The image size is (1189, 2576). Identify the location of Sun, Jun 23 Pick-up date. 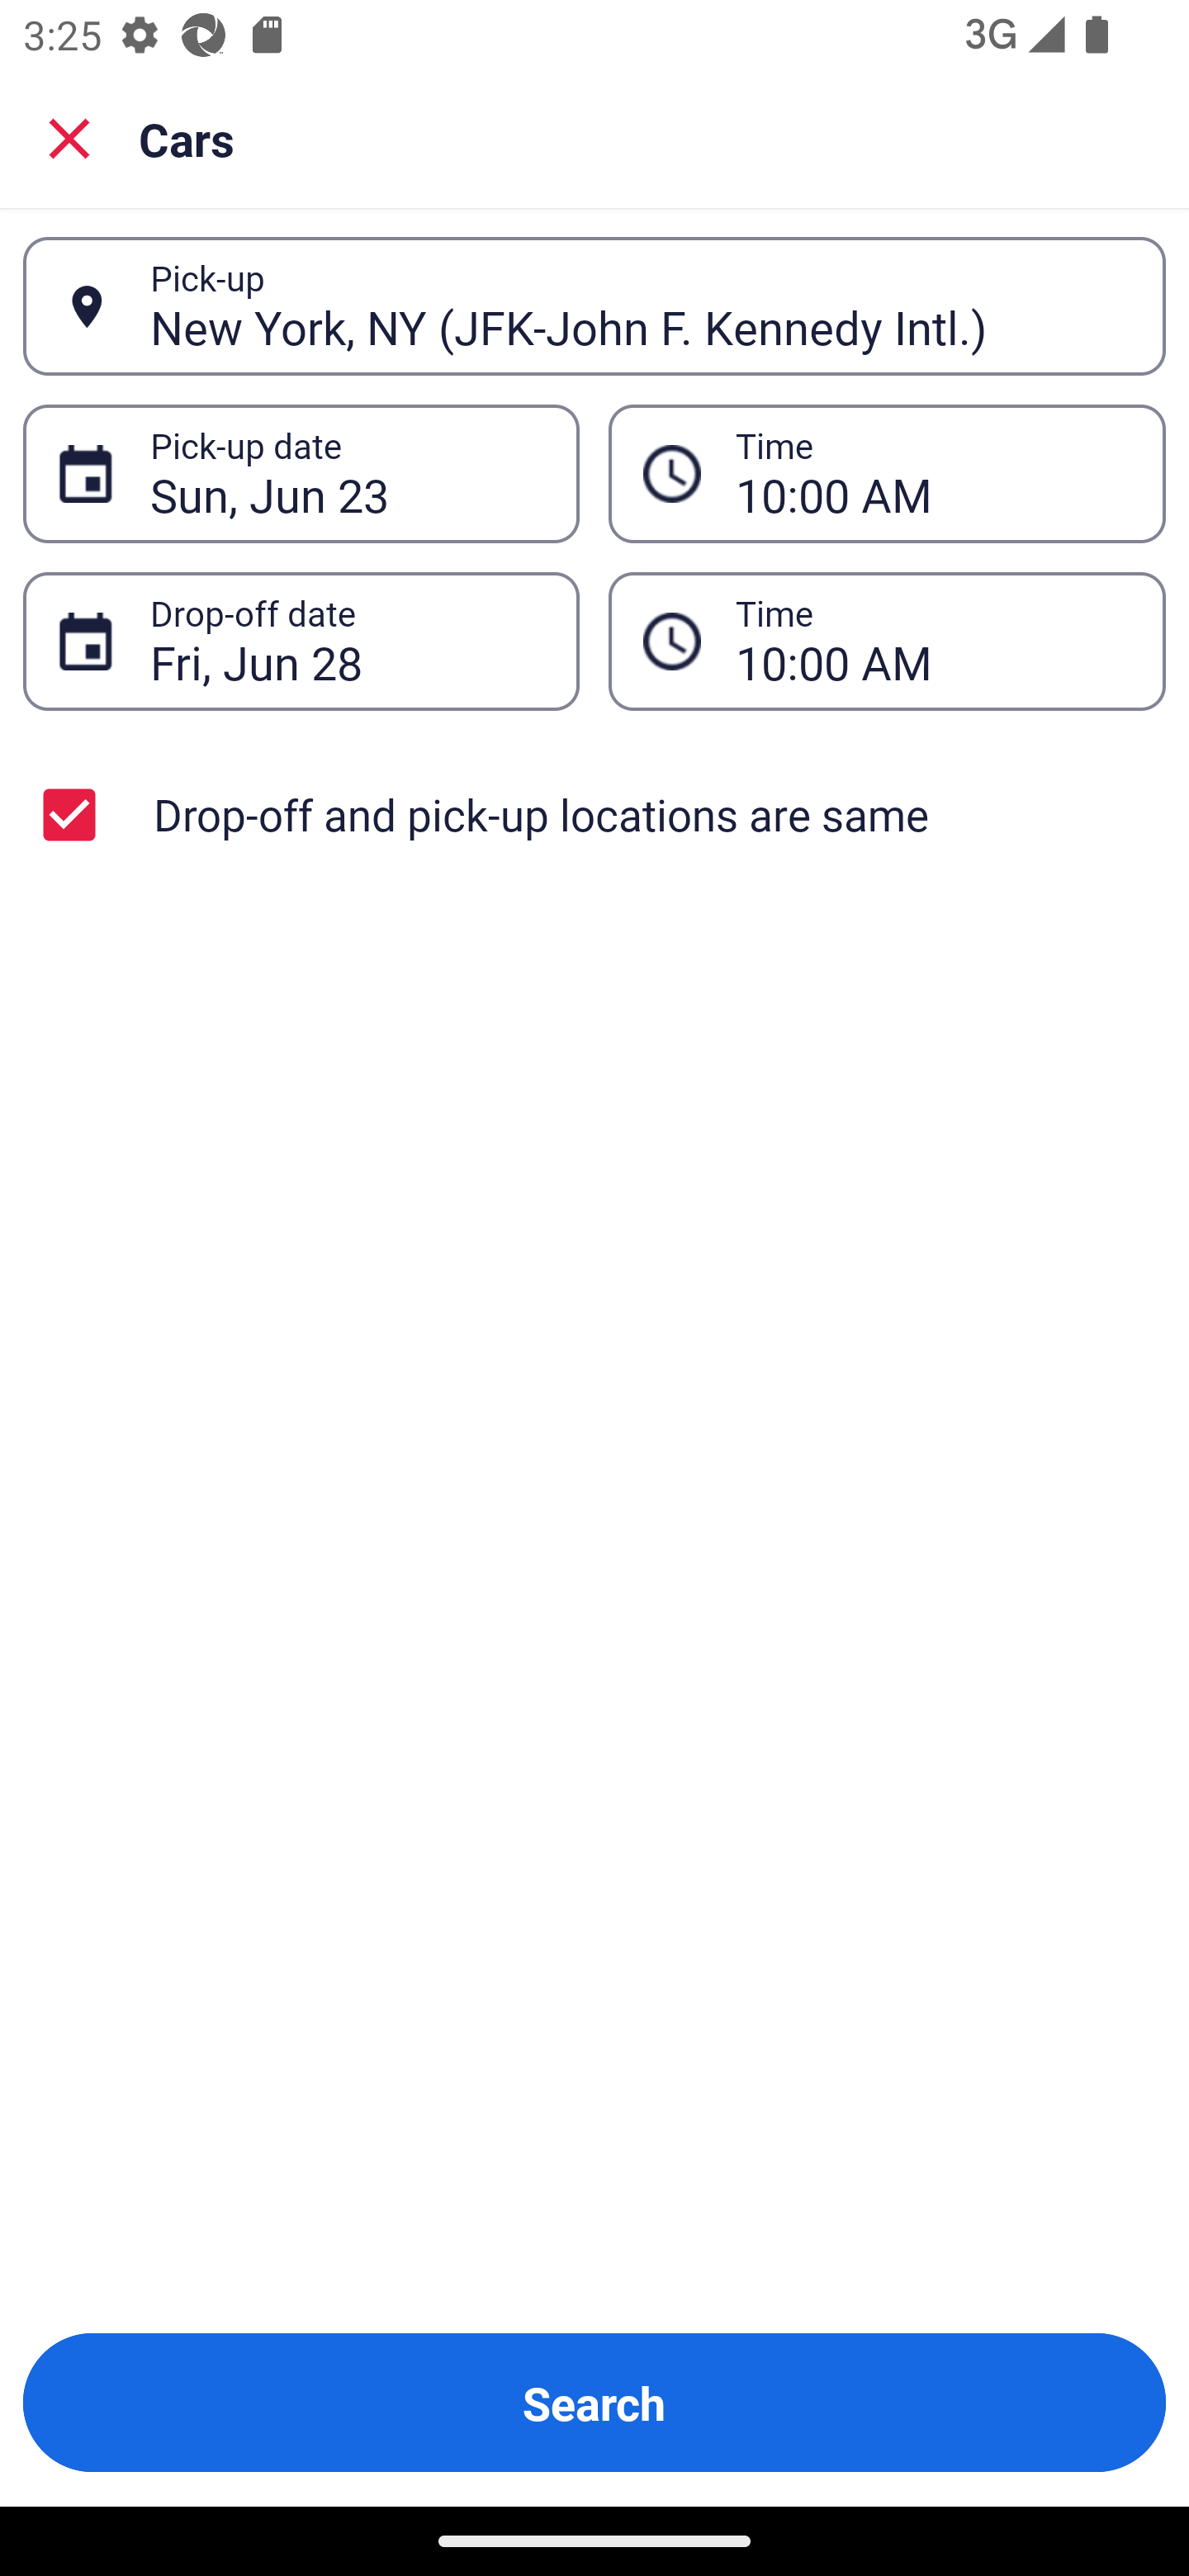
(301, 474).